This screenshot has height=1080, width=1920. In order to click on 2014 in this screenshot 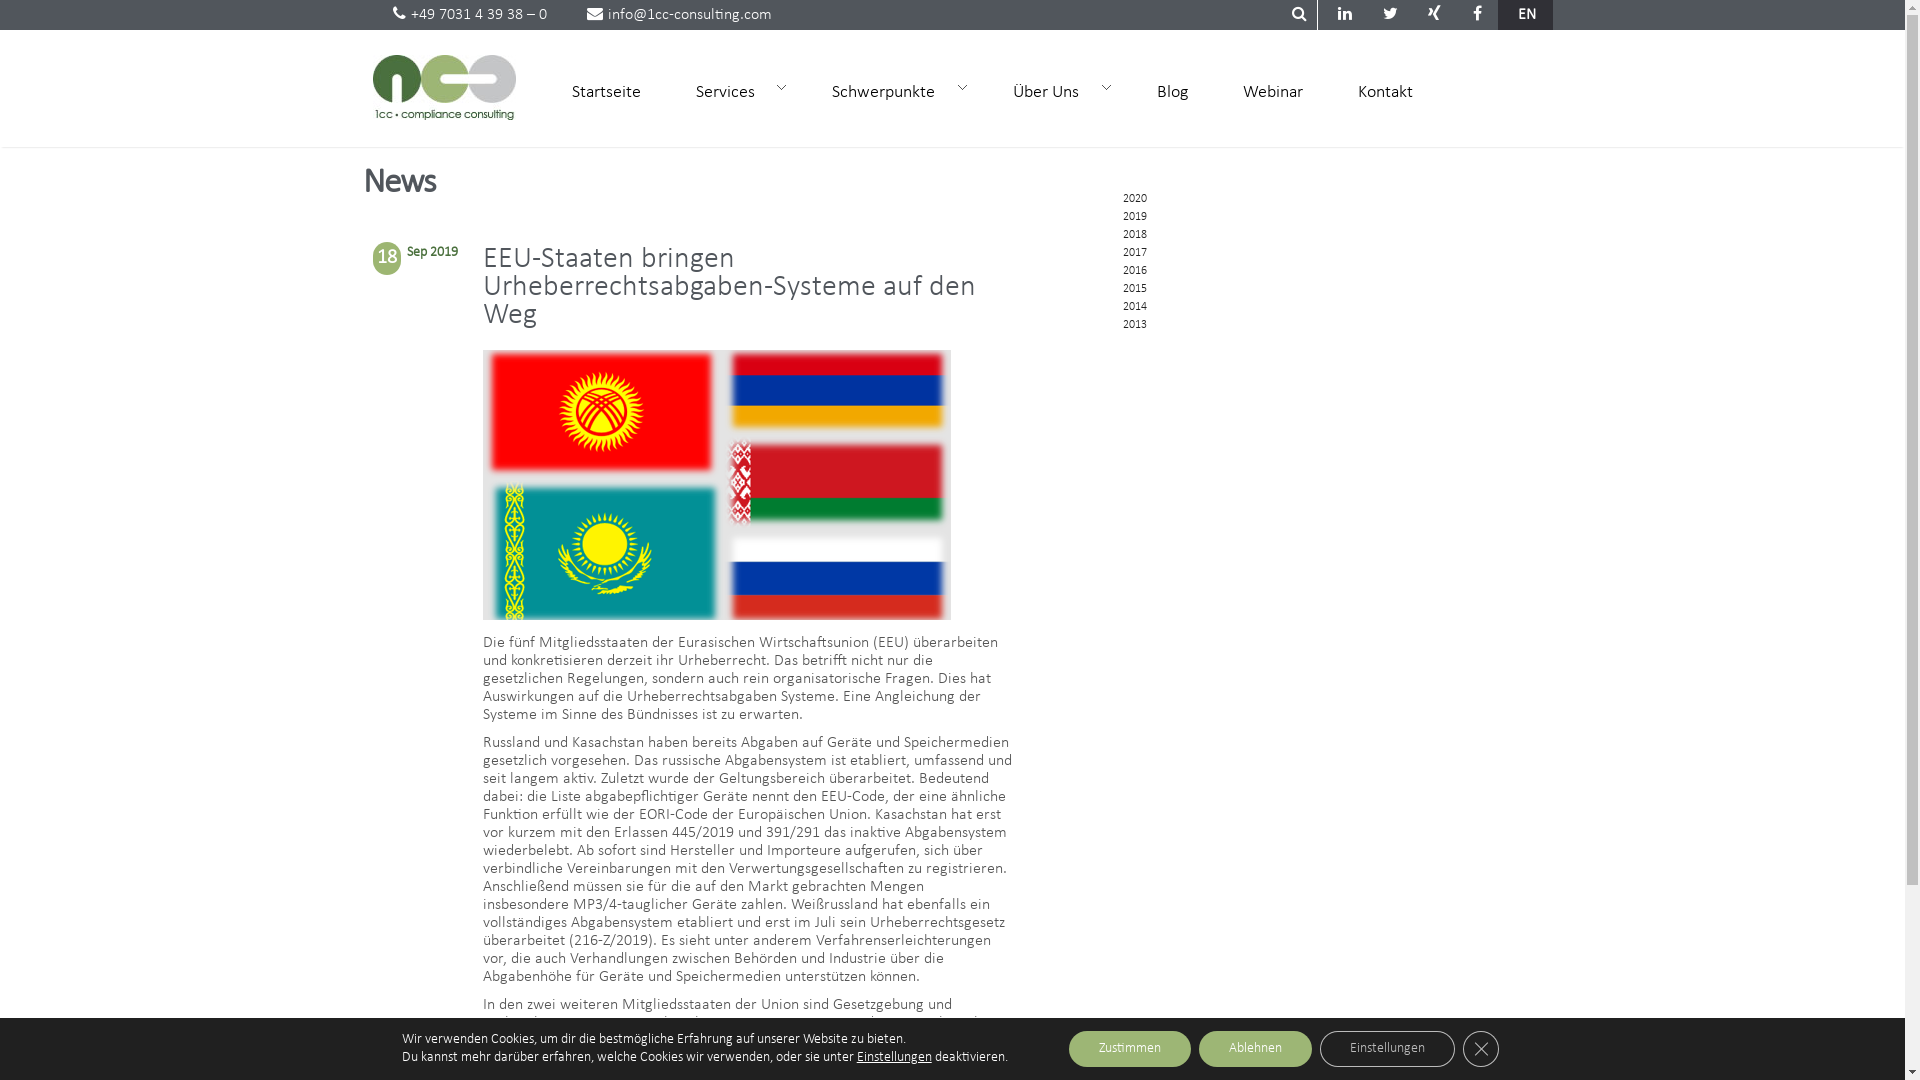, I will do `click(1134, 307)`.